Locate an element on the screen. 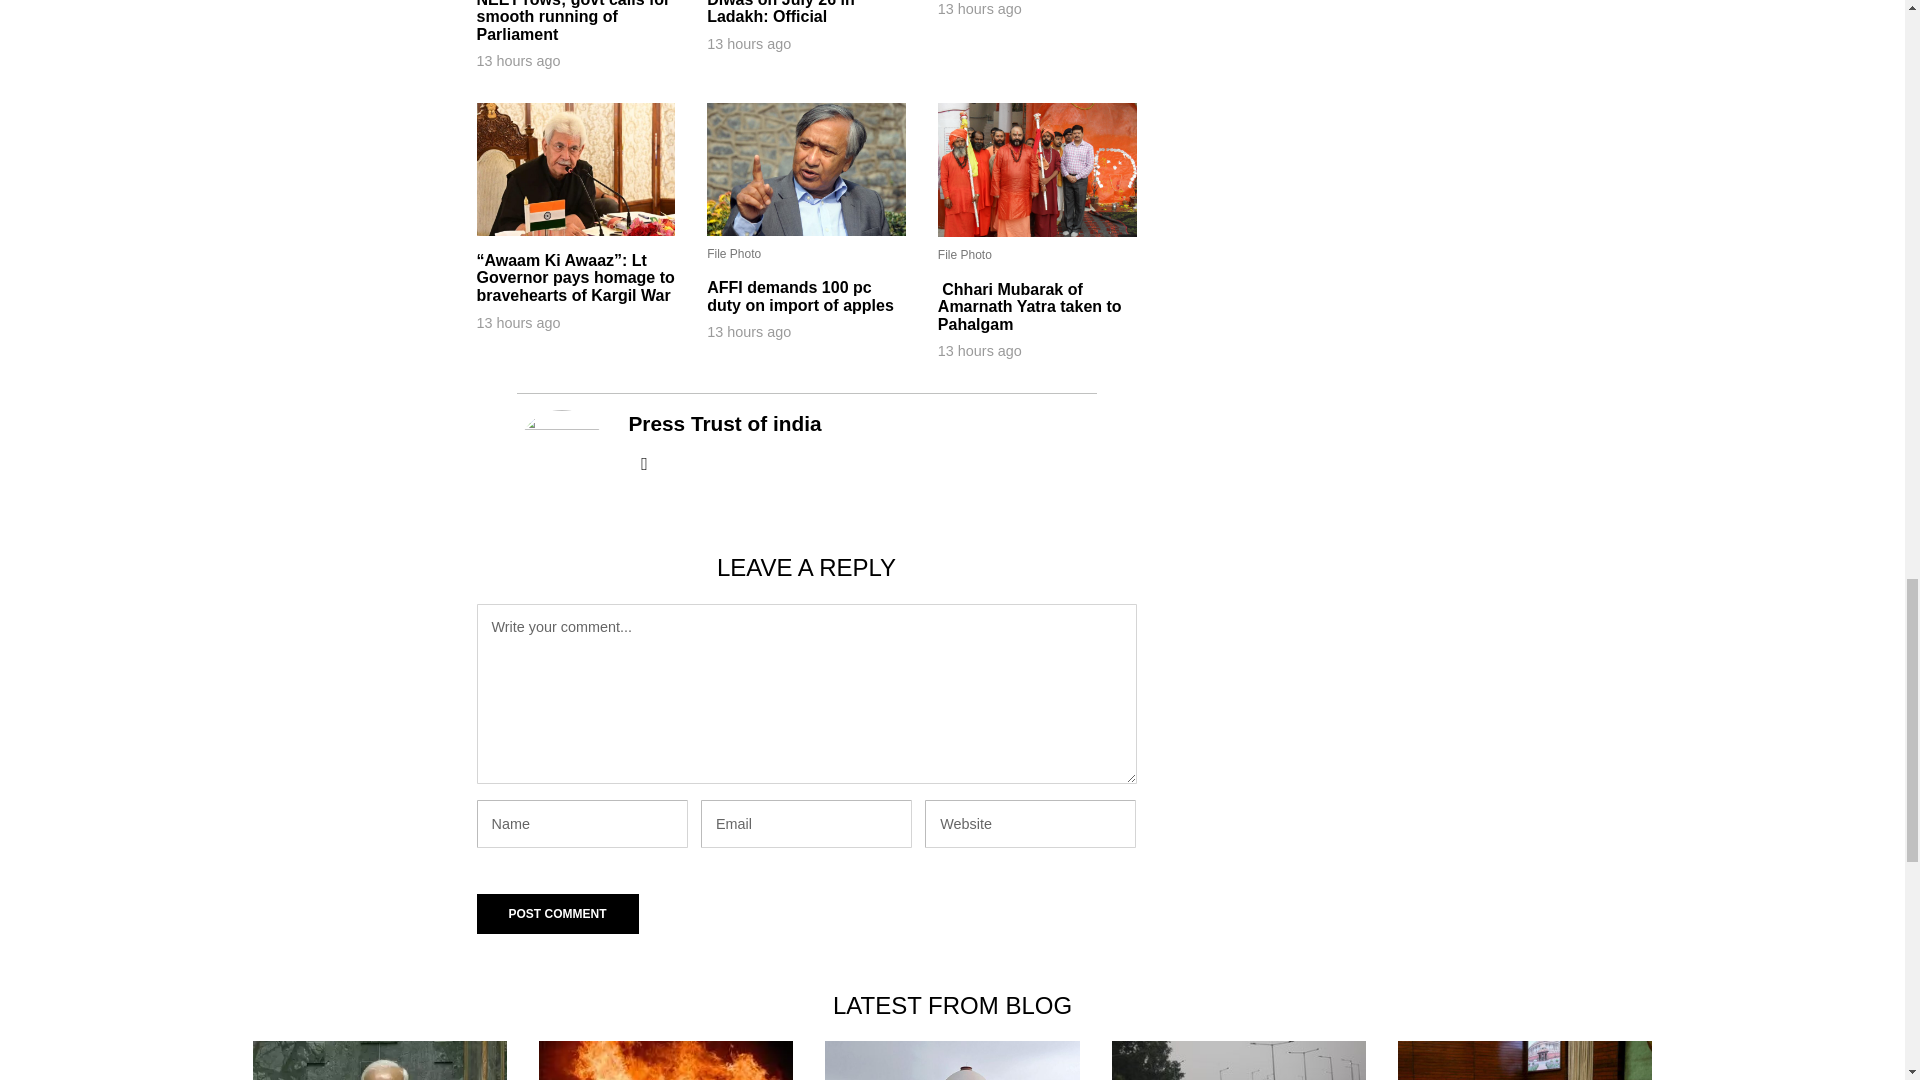 This screenshot has width=1920, height=1080. Post Comment is located at coordinates (556, 914).